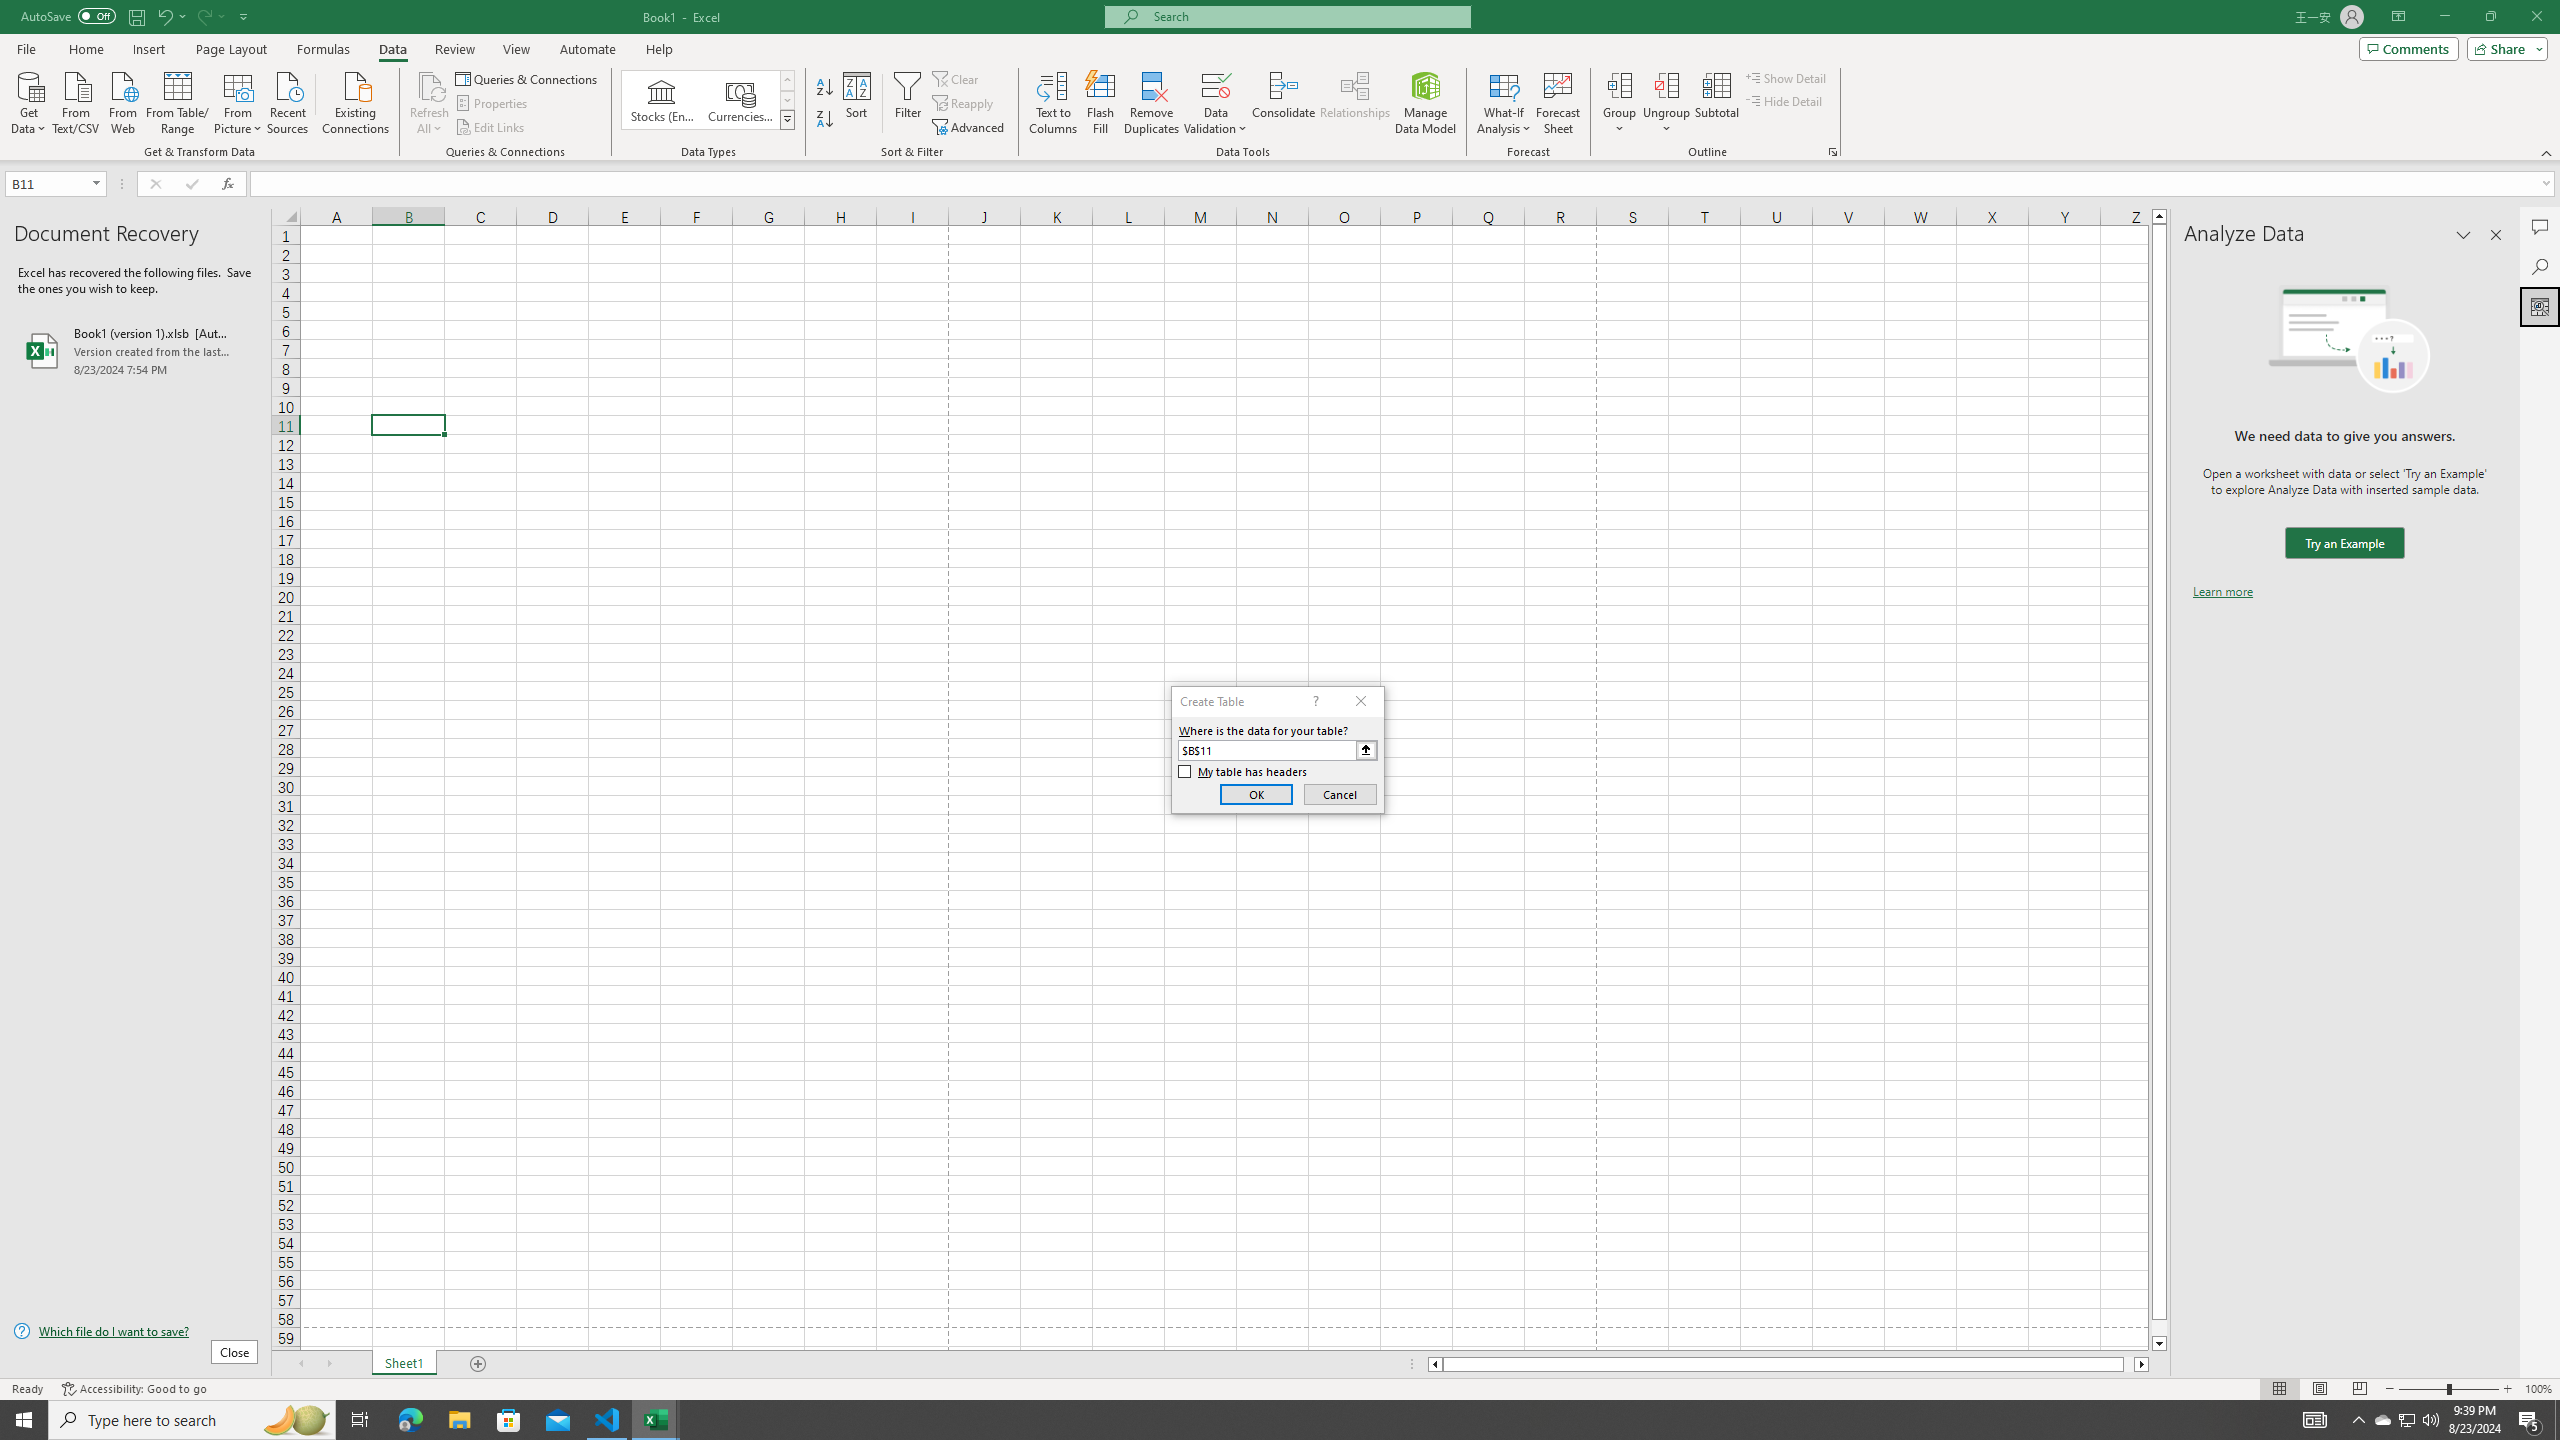 This screenshot has height=1440, width=2560. Describe the element at coordinates (1558, 103) in the screenshot. I see `Forecast Sheet` at that location.